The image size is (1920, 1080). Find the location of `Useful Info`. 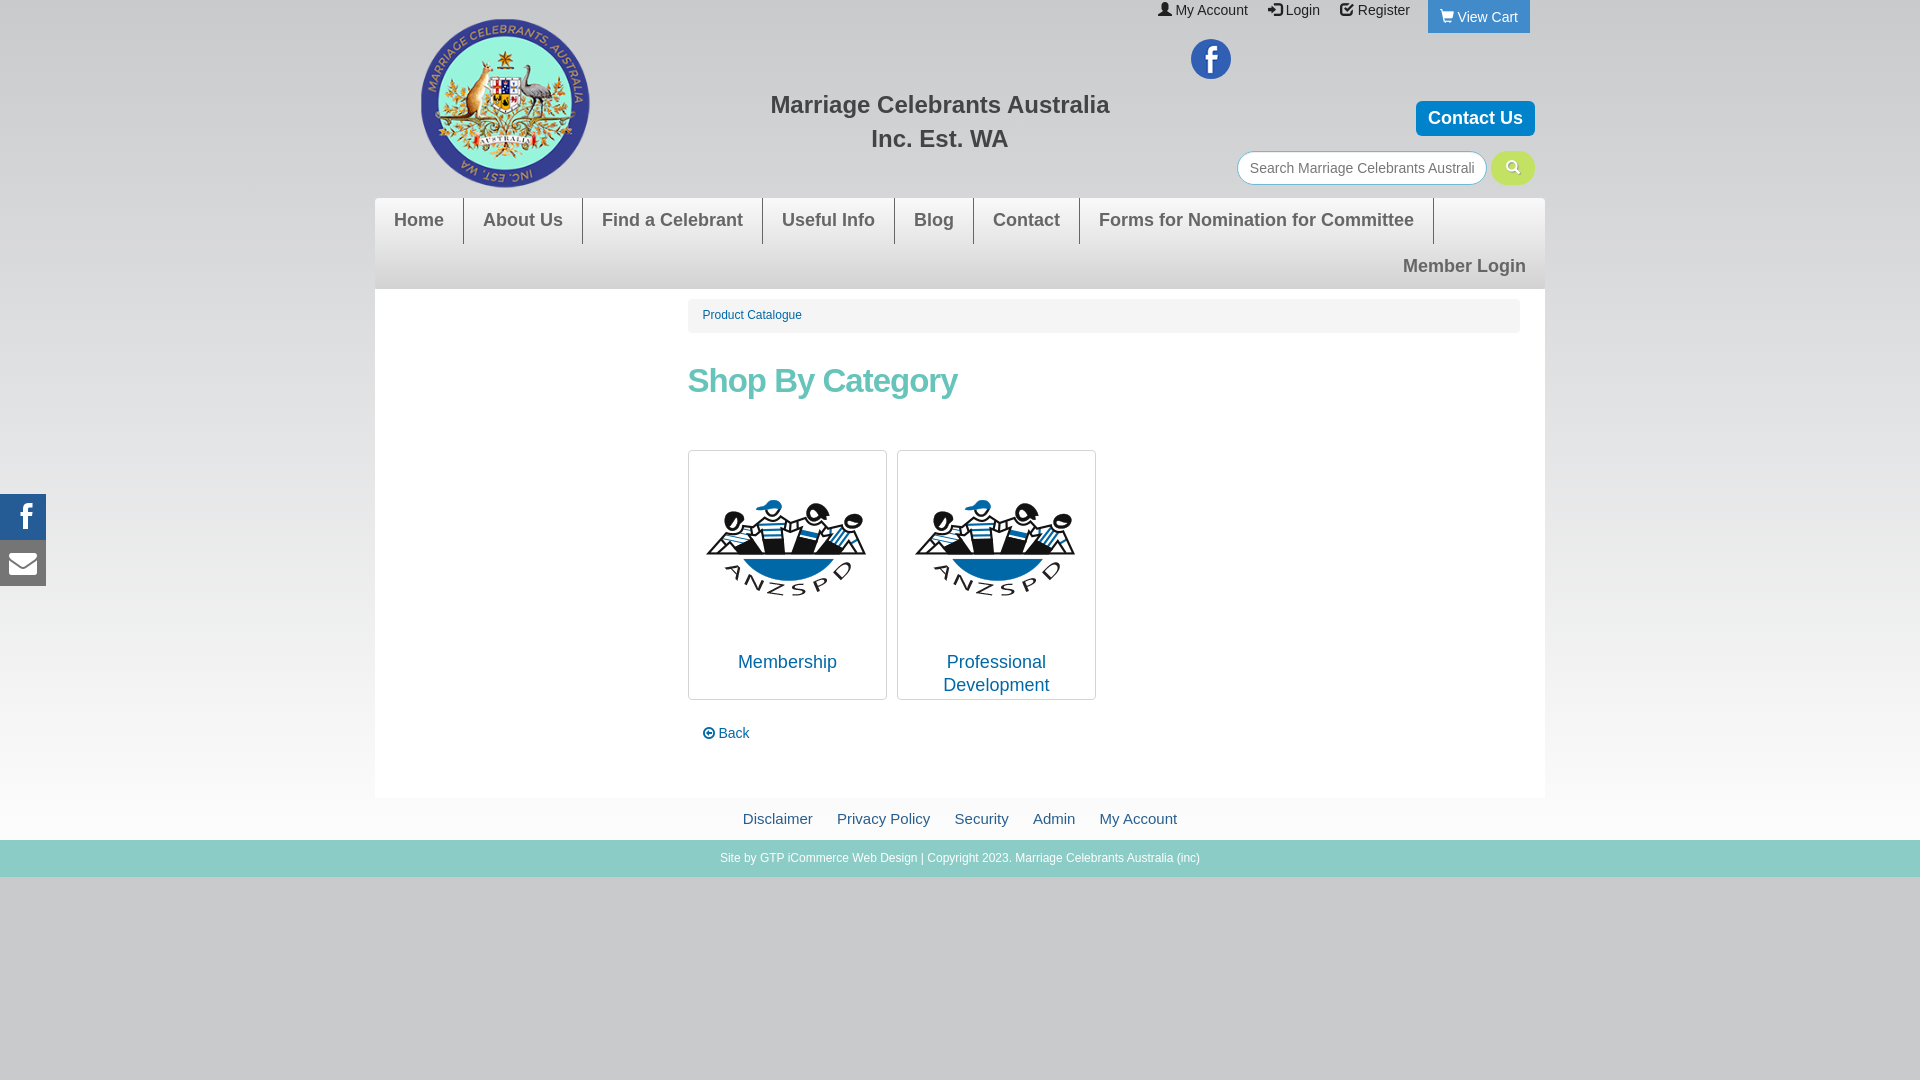

Useful Info is located at coordinates (828, 221).